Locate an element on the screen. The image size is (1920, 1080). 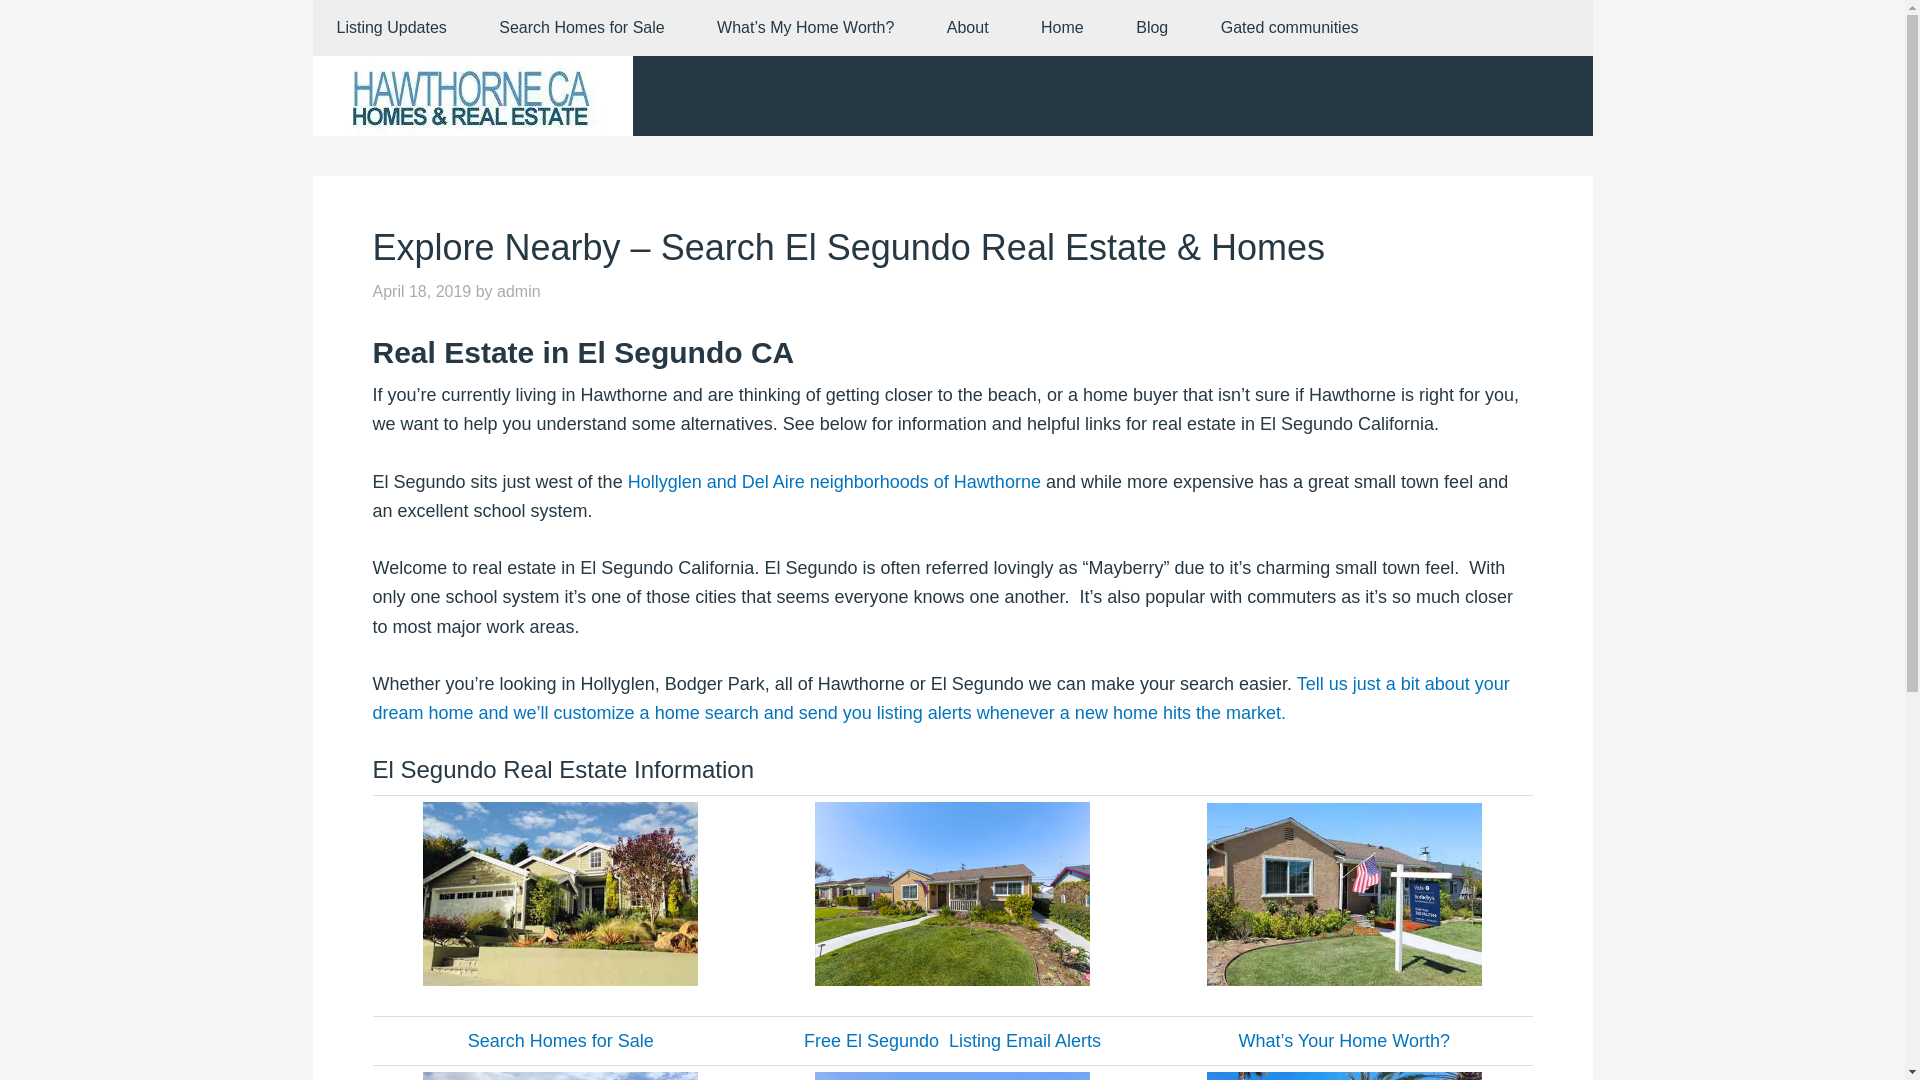
Home is located at coordinates (1062, 28).